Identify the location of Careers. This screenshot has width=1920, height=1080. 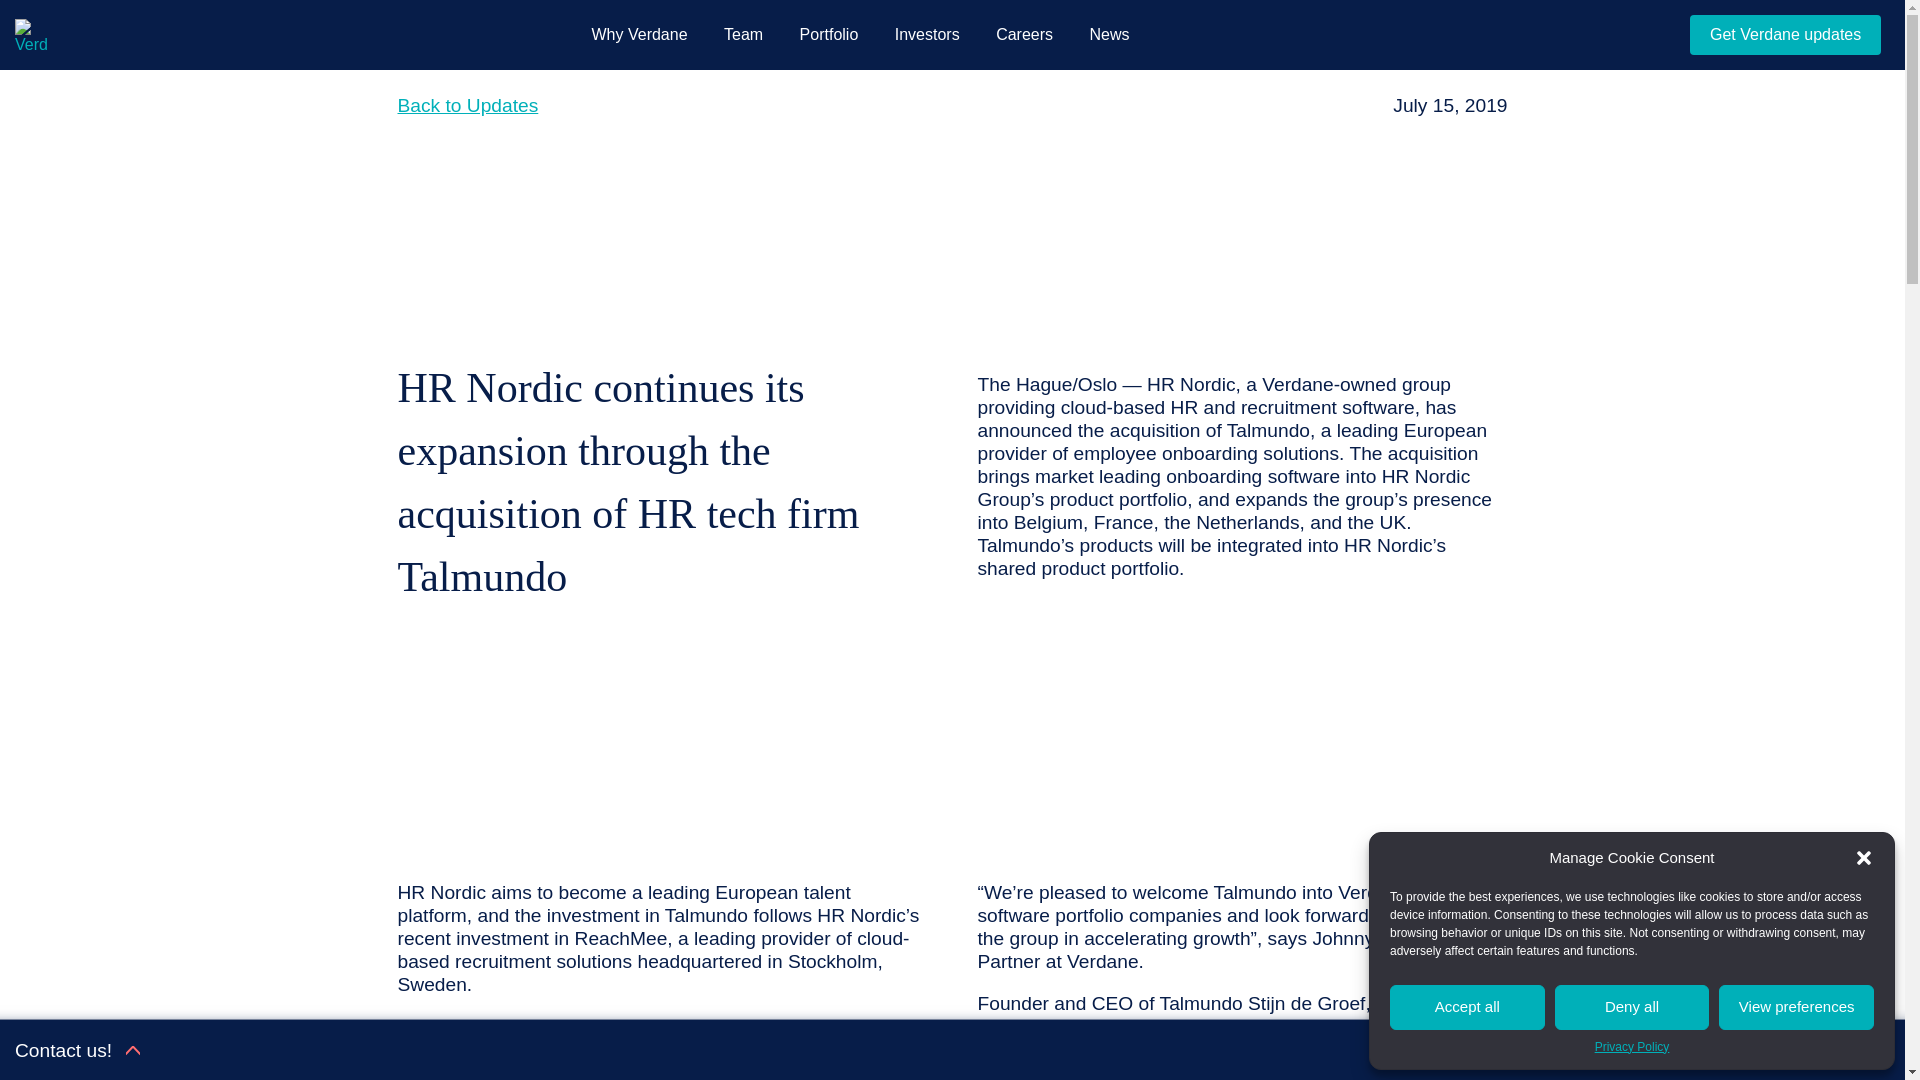
(1024, 35).